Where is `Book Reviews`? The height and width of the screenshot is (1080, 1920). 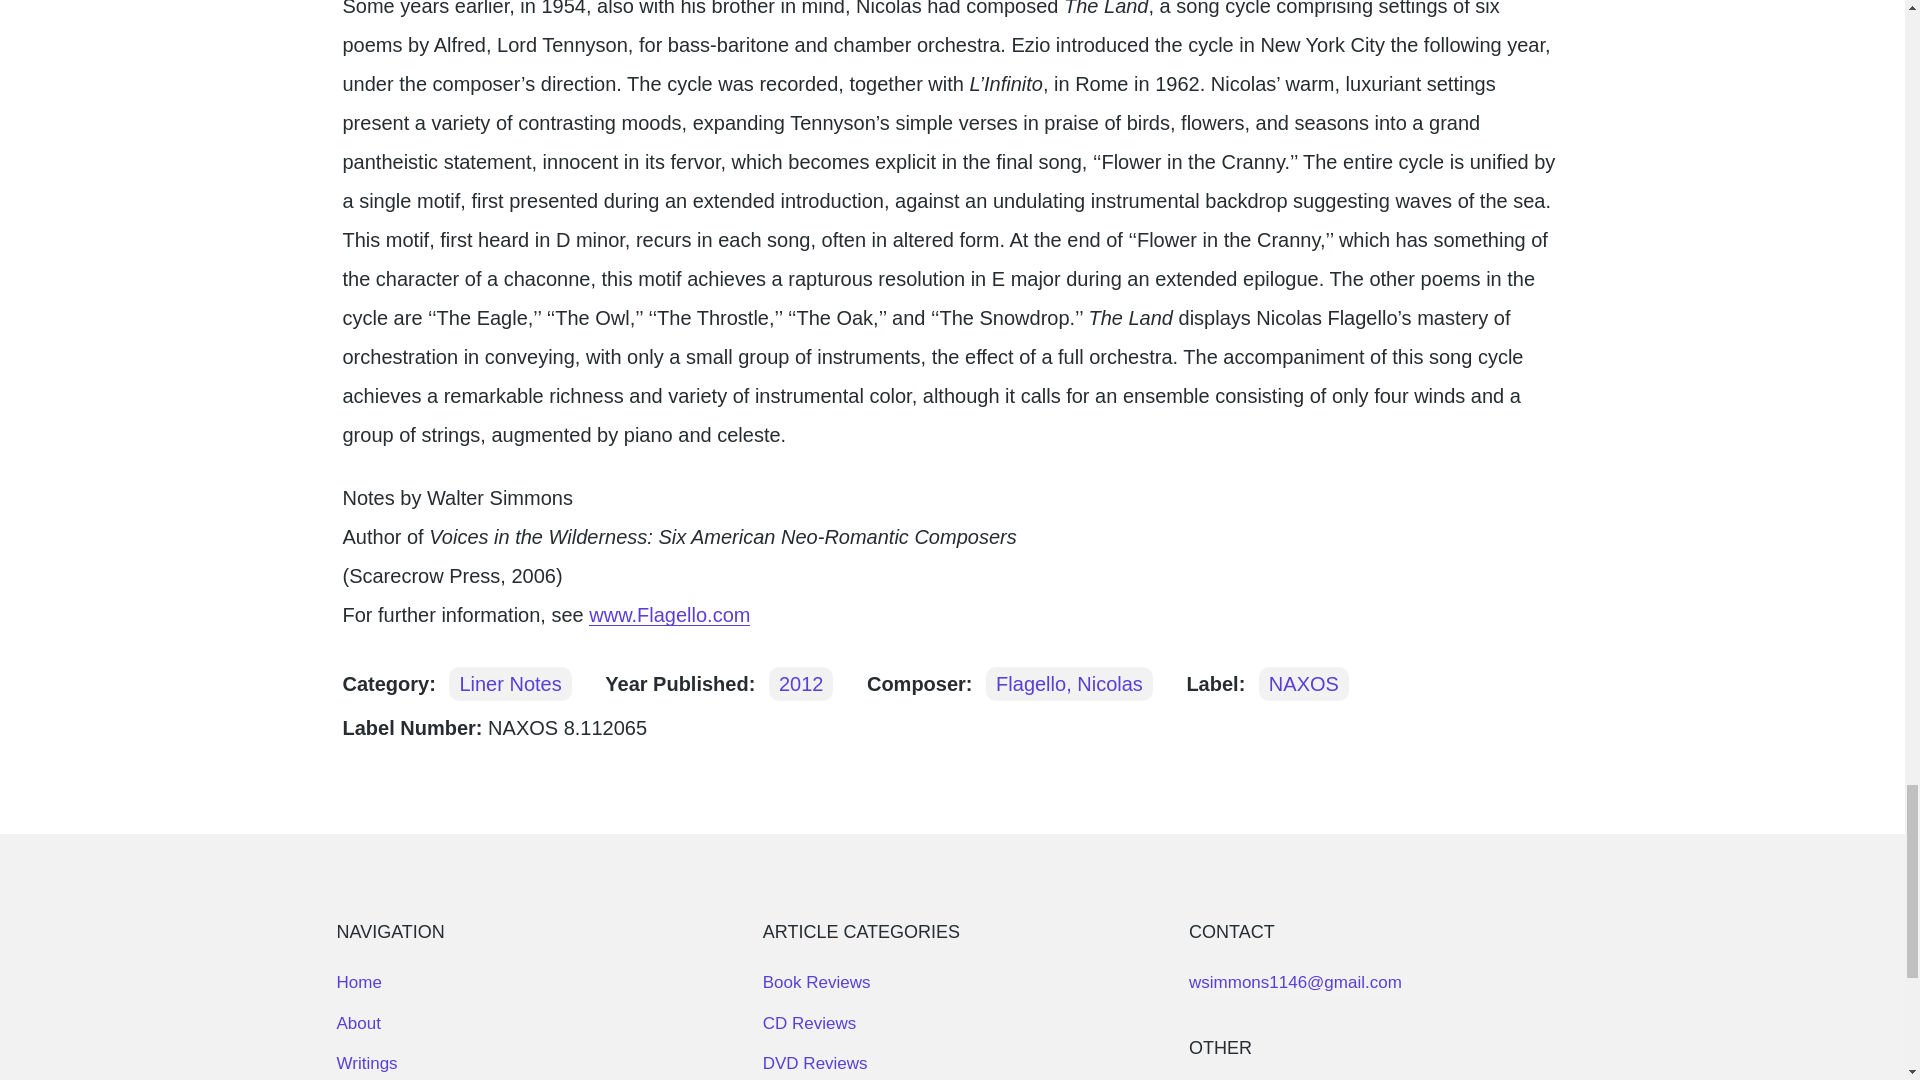
Book Reviews is located at coordinates (816, 982).